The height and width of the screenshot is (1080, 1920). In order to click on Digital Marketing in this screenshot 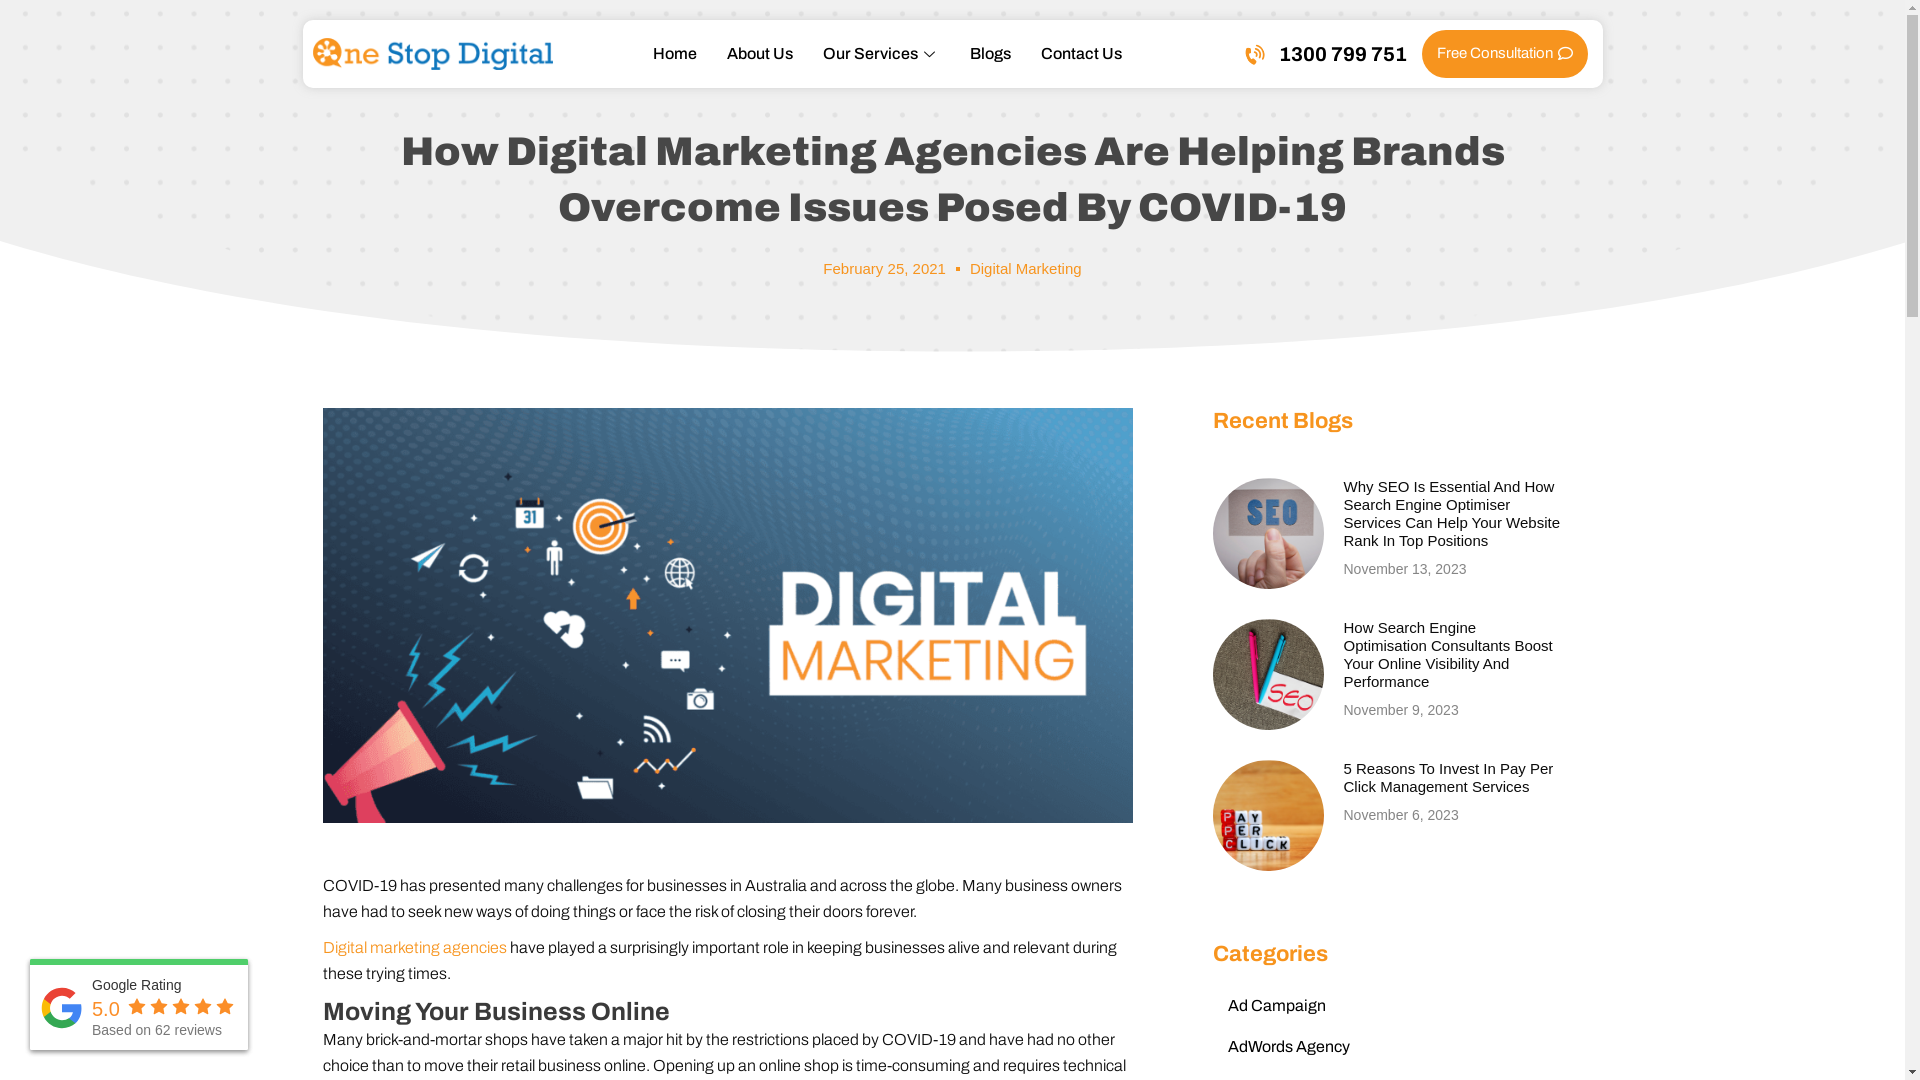, I will do `click(1026, 268)`.